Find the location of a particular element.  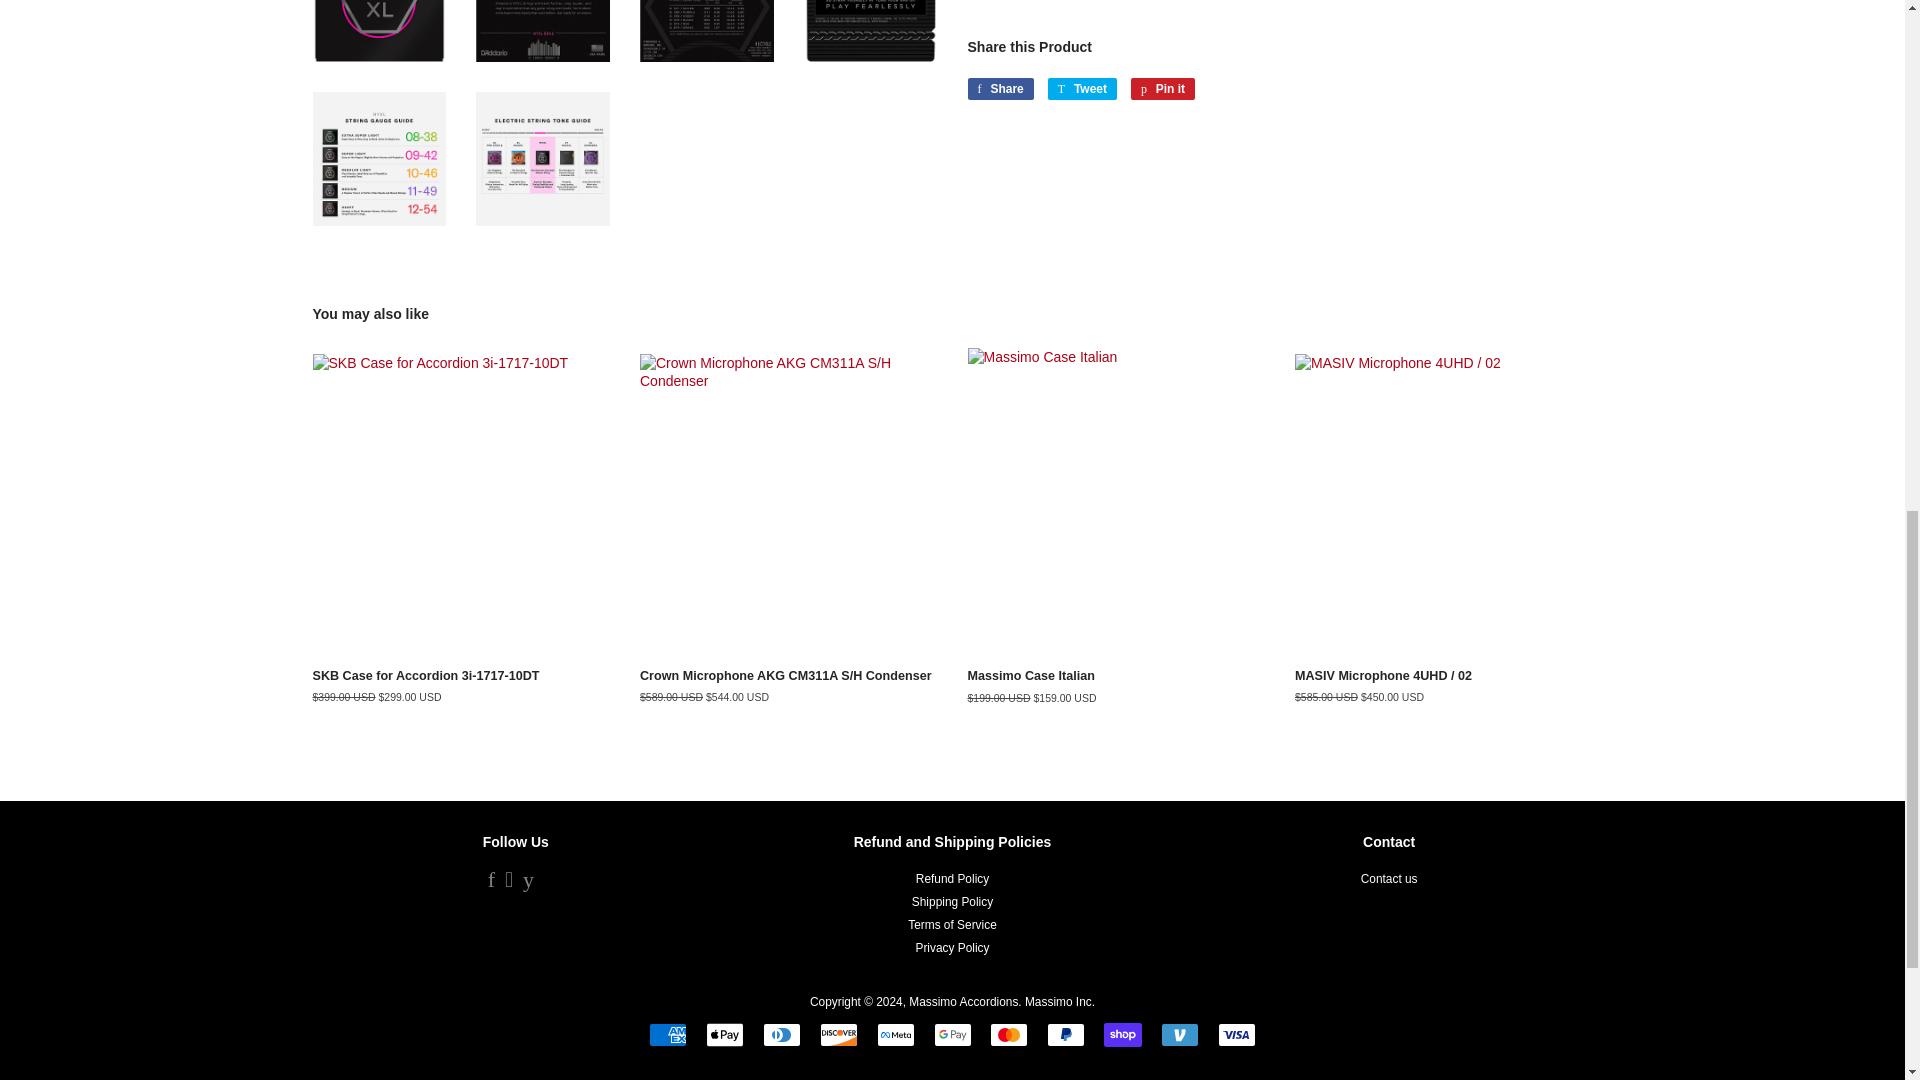

Google Pay is located at coordinates (952, 1034).